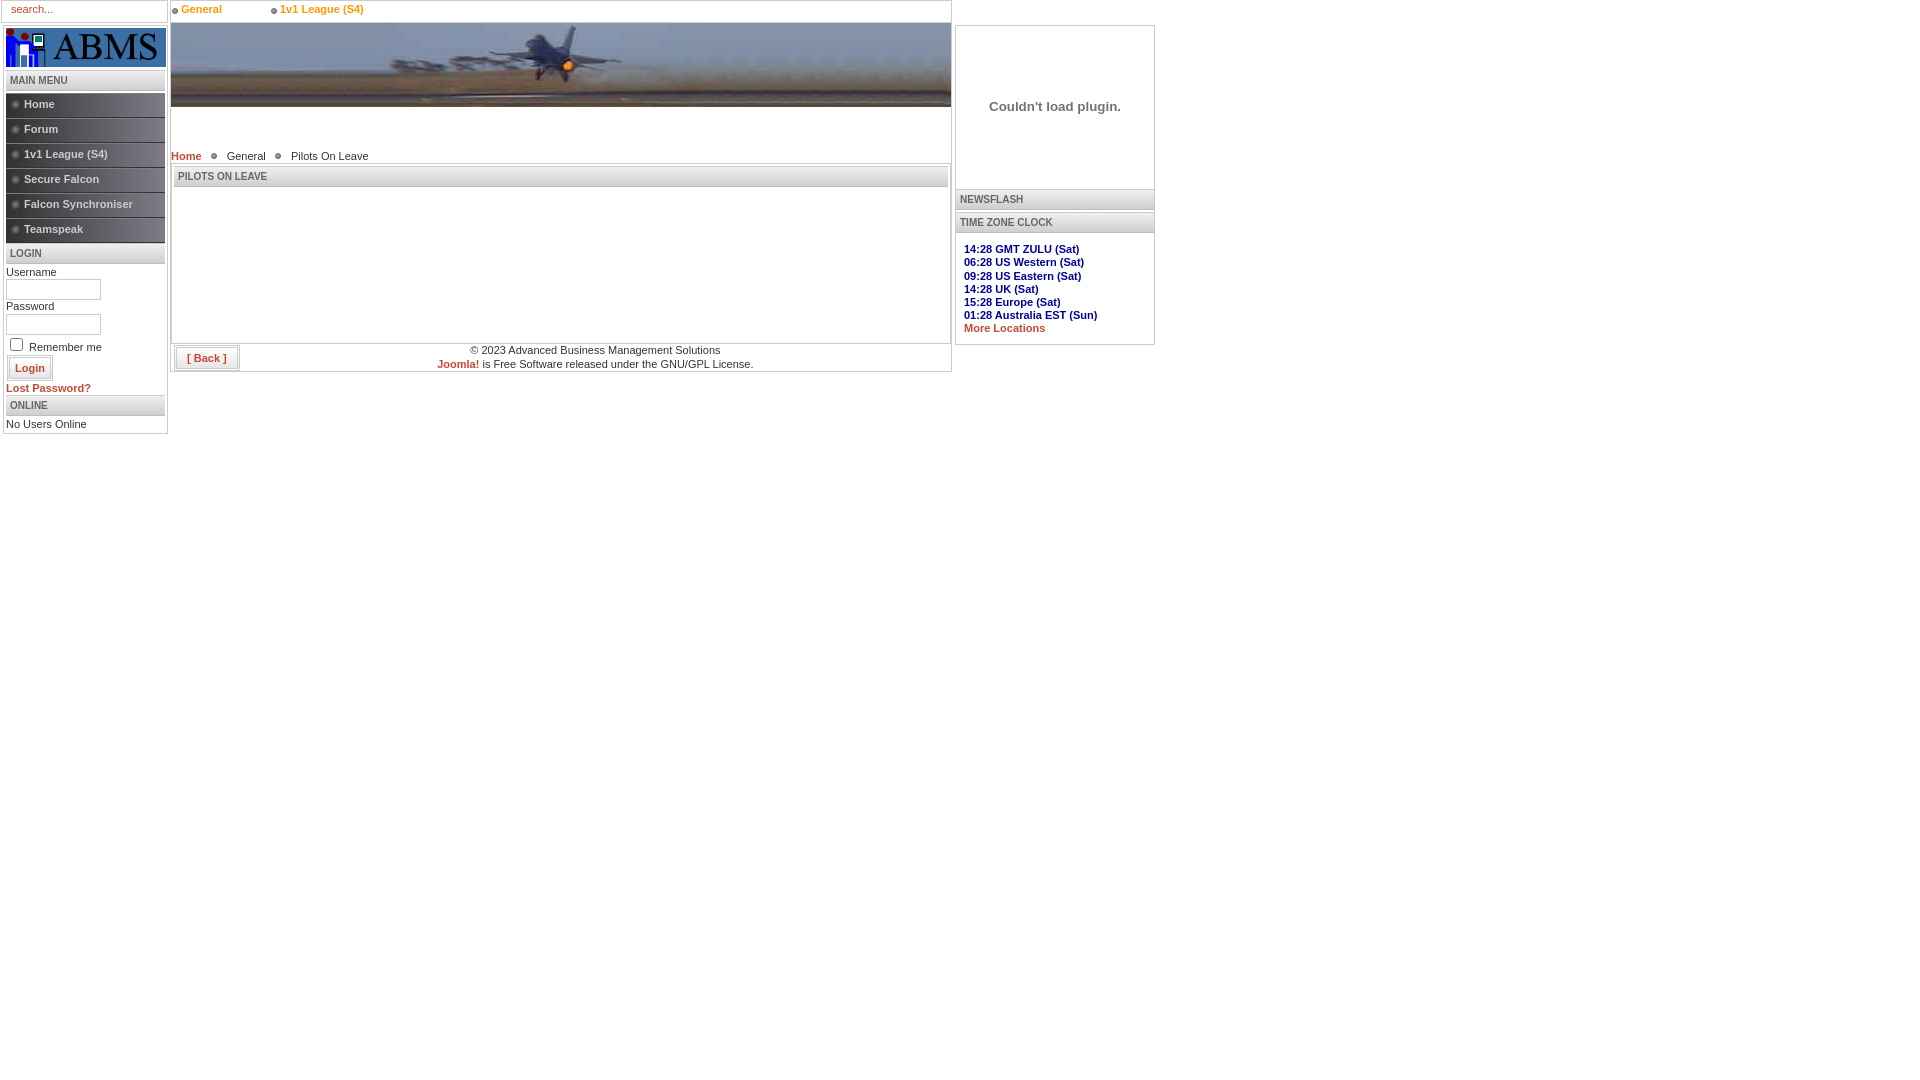  What do you see at coordinates (48, 388) in the screenshot?
I see `Lost Password?` at bounding box center [48, 388].